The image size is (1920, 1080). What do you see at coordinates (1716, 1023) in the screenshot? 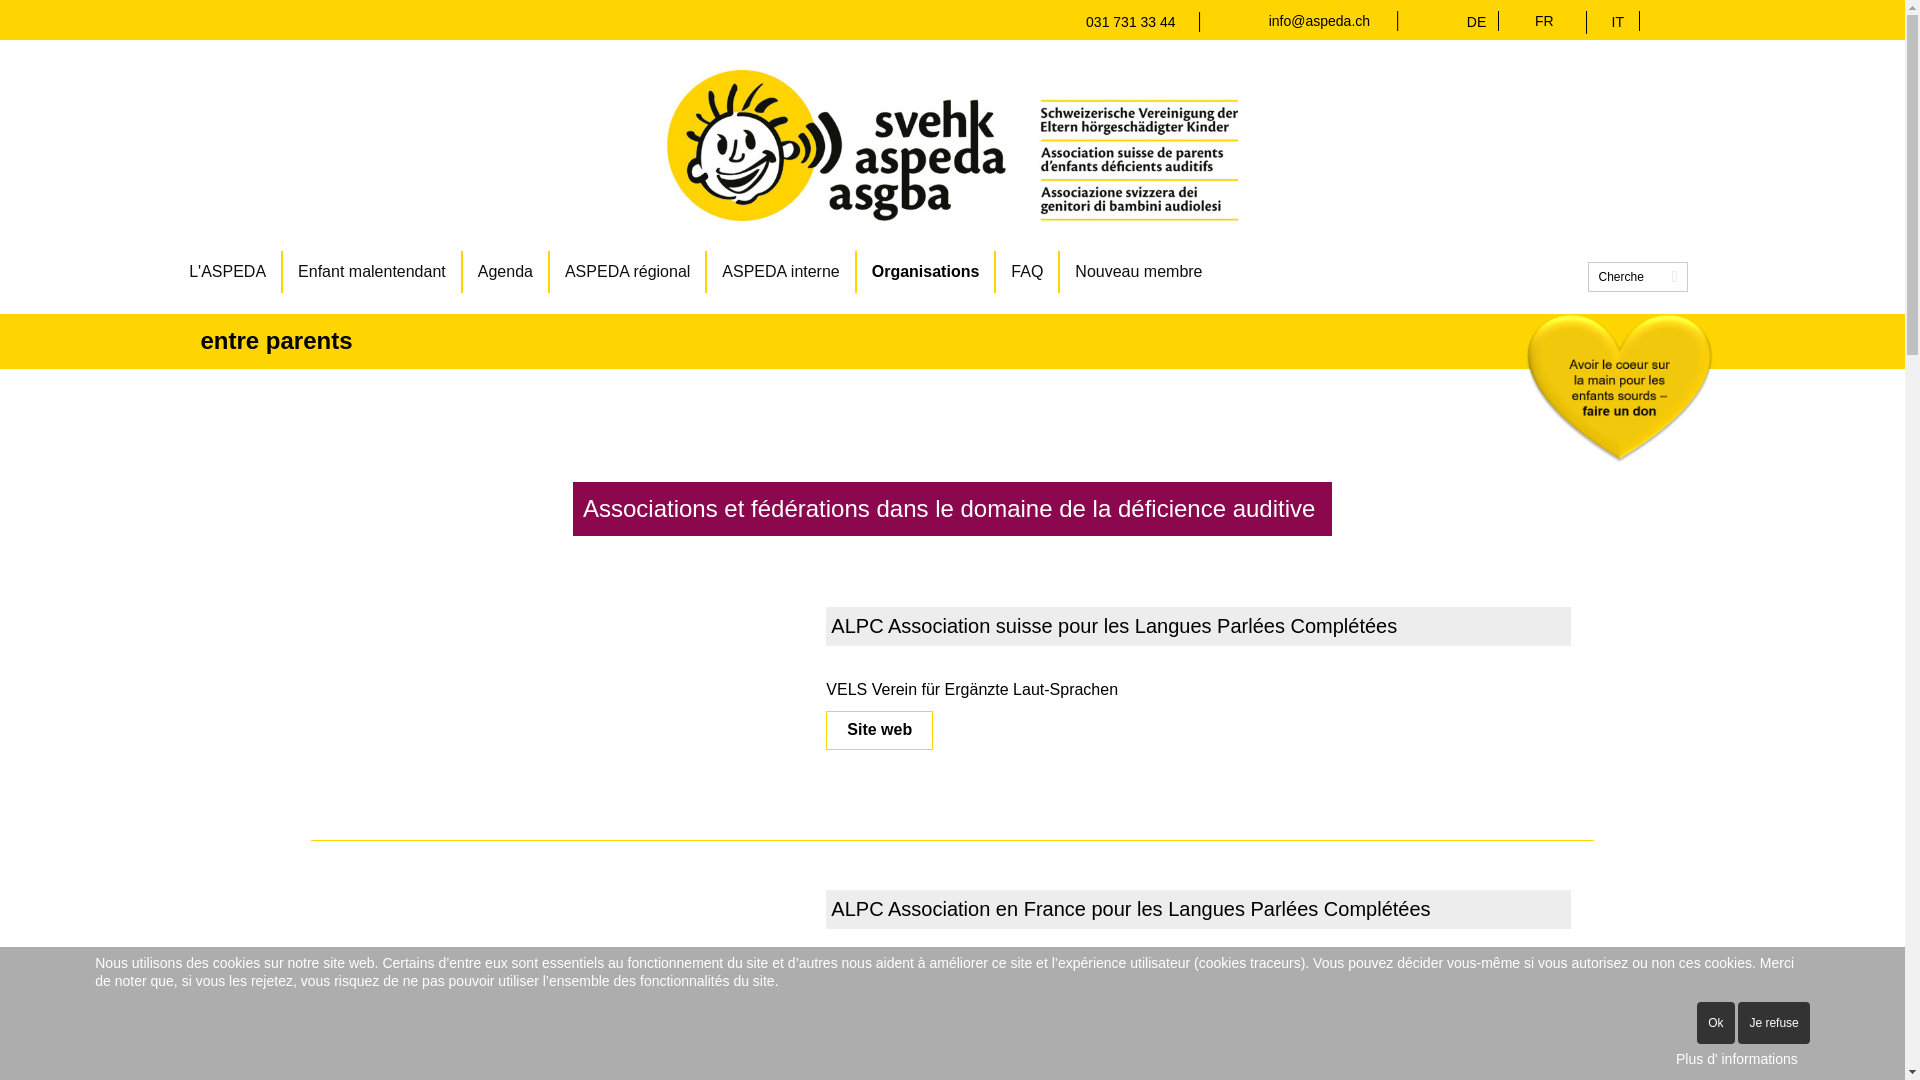
I see `Ok` at bounding box center [1716, 1023].